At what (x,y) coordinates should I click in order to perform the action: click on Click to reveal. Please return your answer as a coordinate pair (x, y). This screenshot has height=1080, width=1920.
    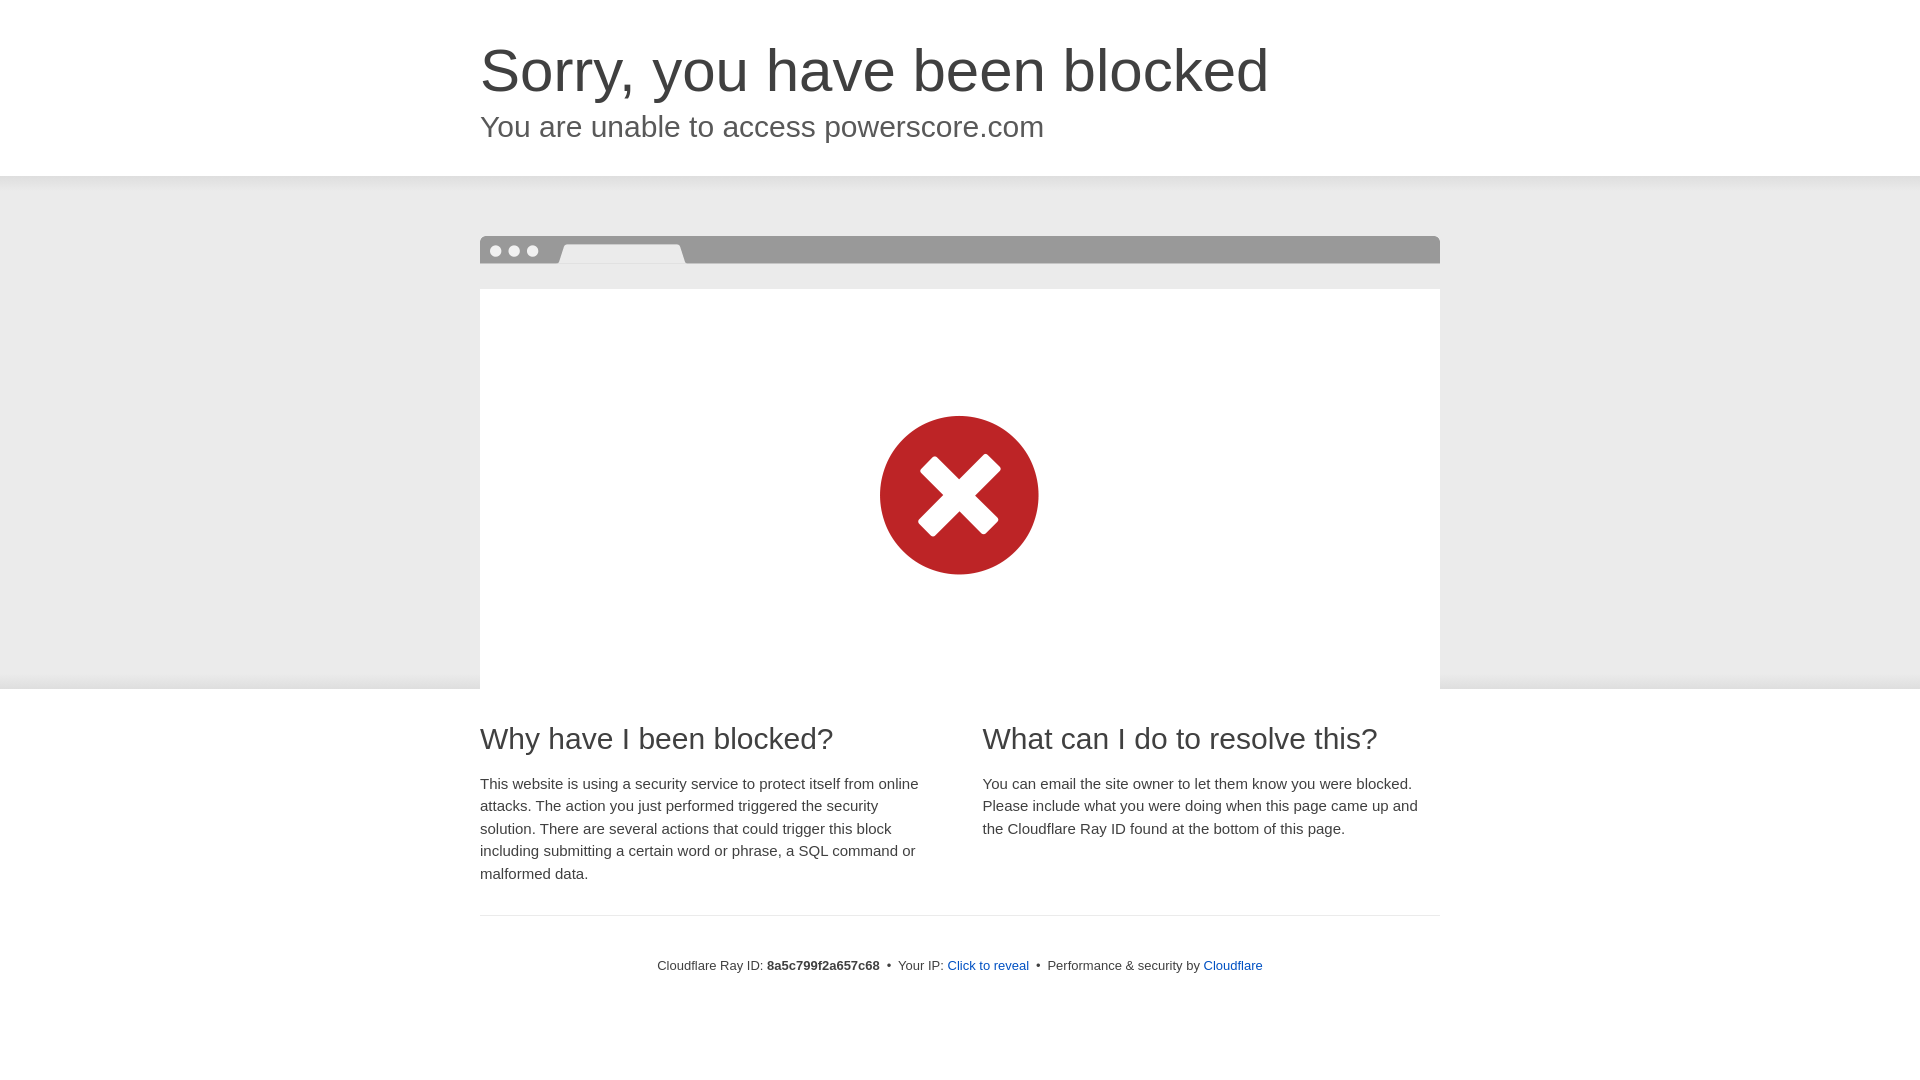
    Looking at the image, I should click on (988, 966).